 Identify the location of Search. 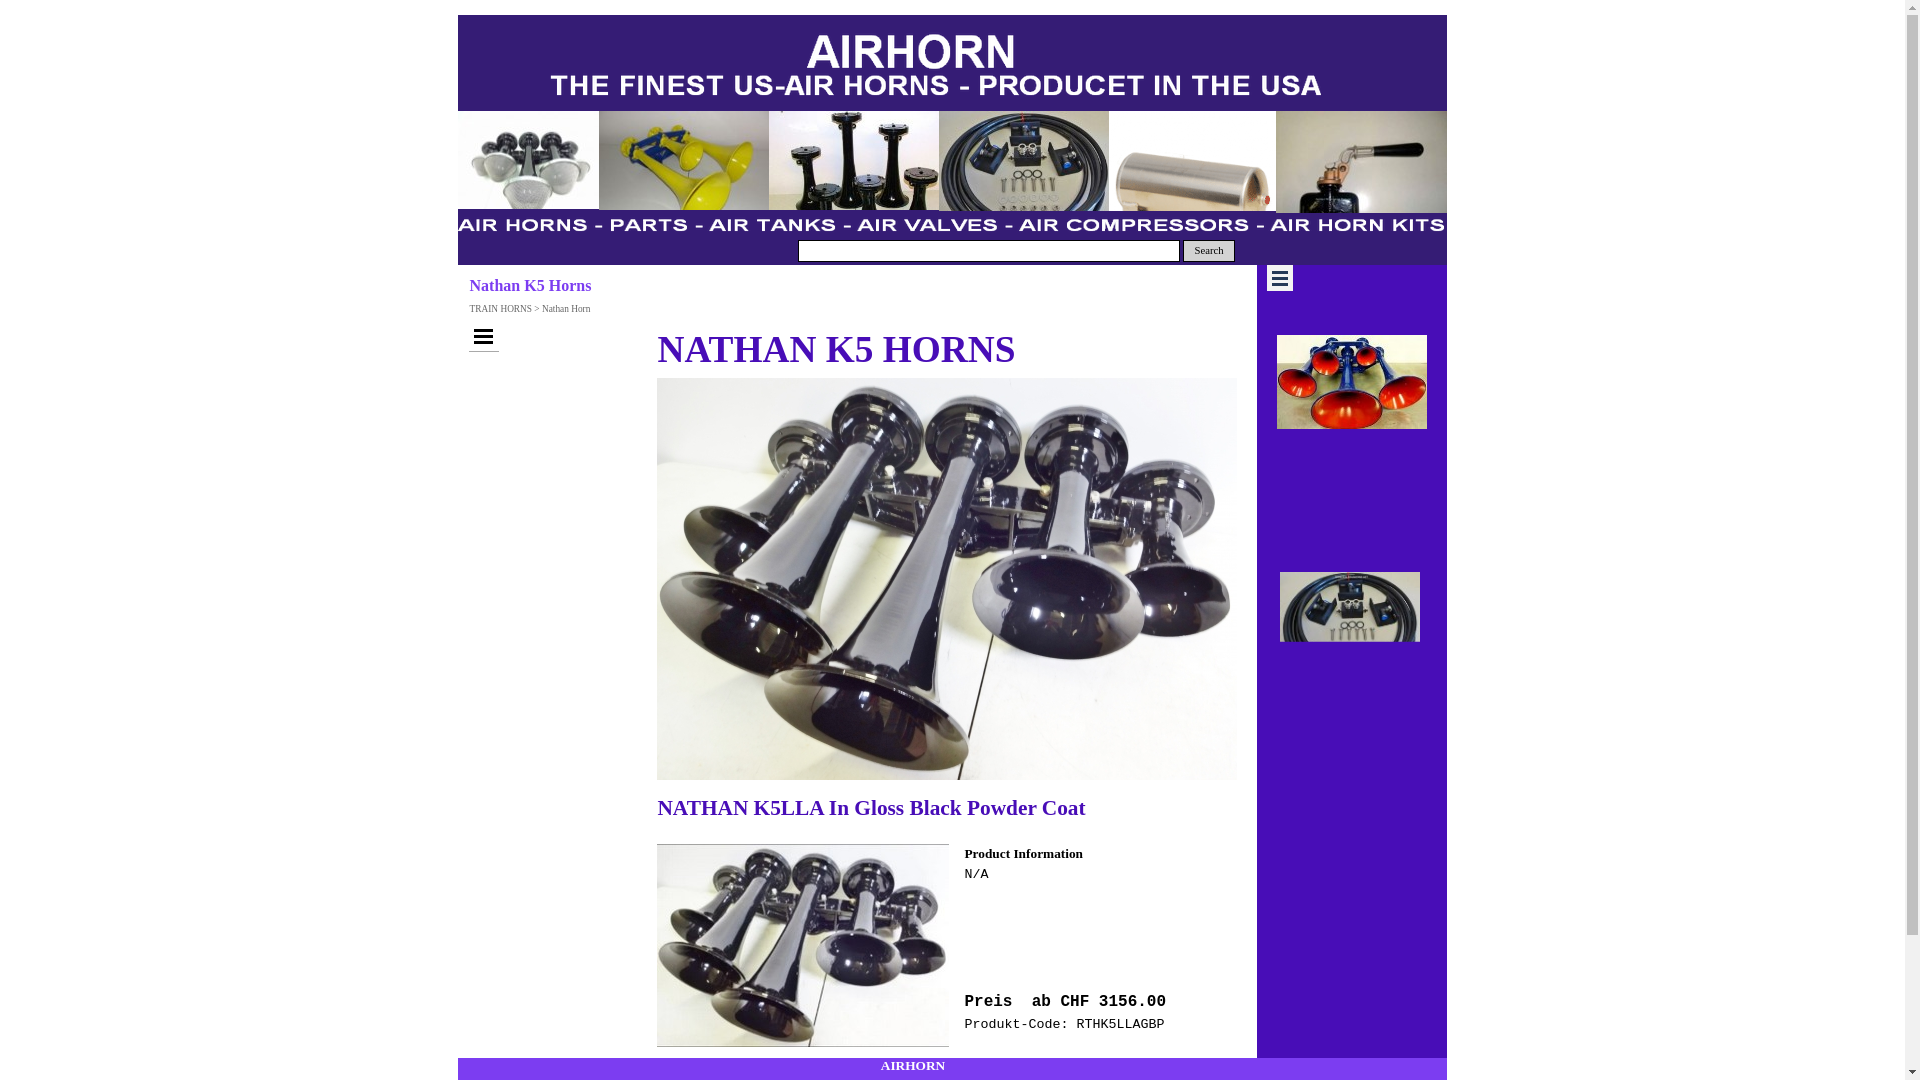
(1209, 251).